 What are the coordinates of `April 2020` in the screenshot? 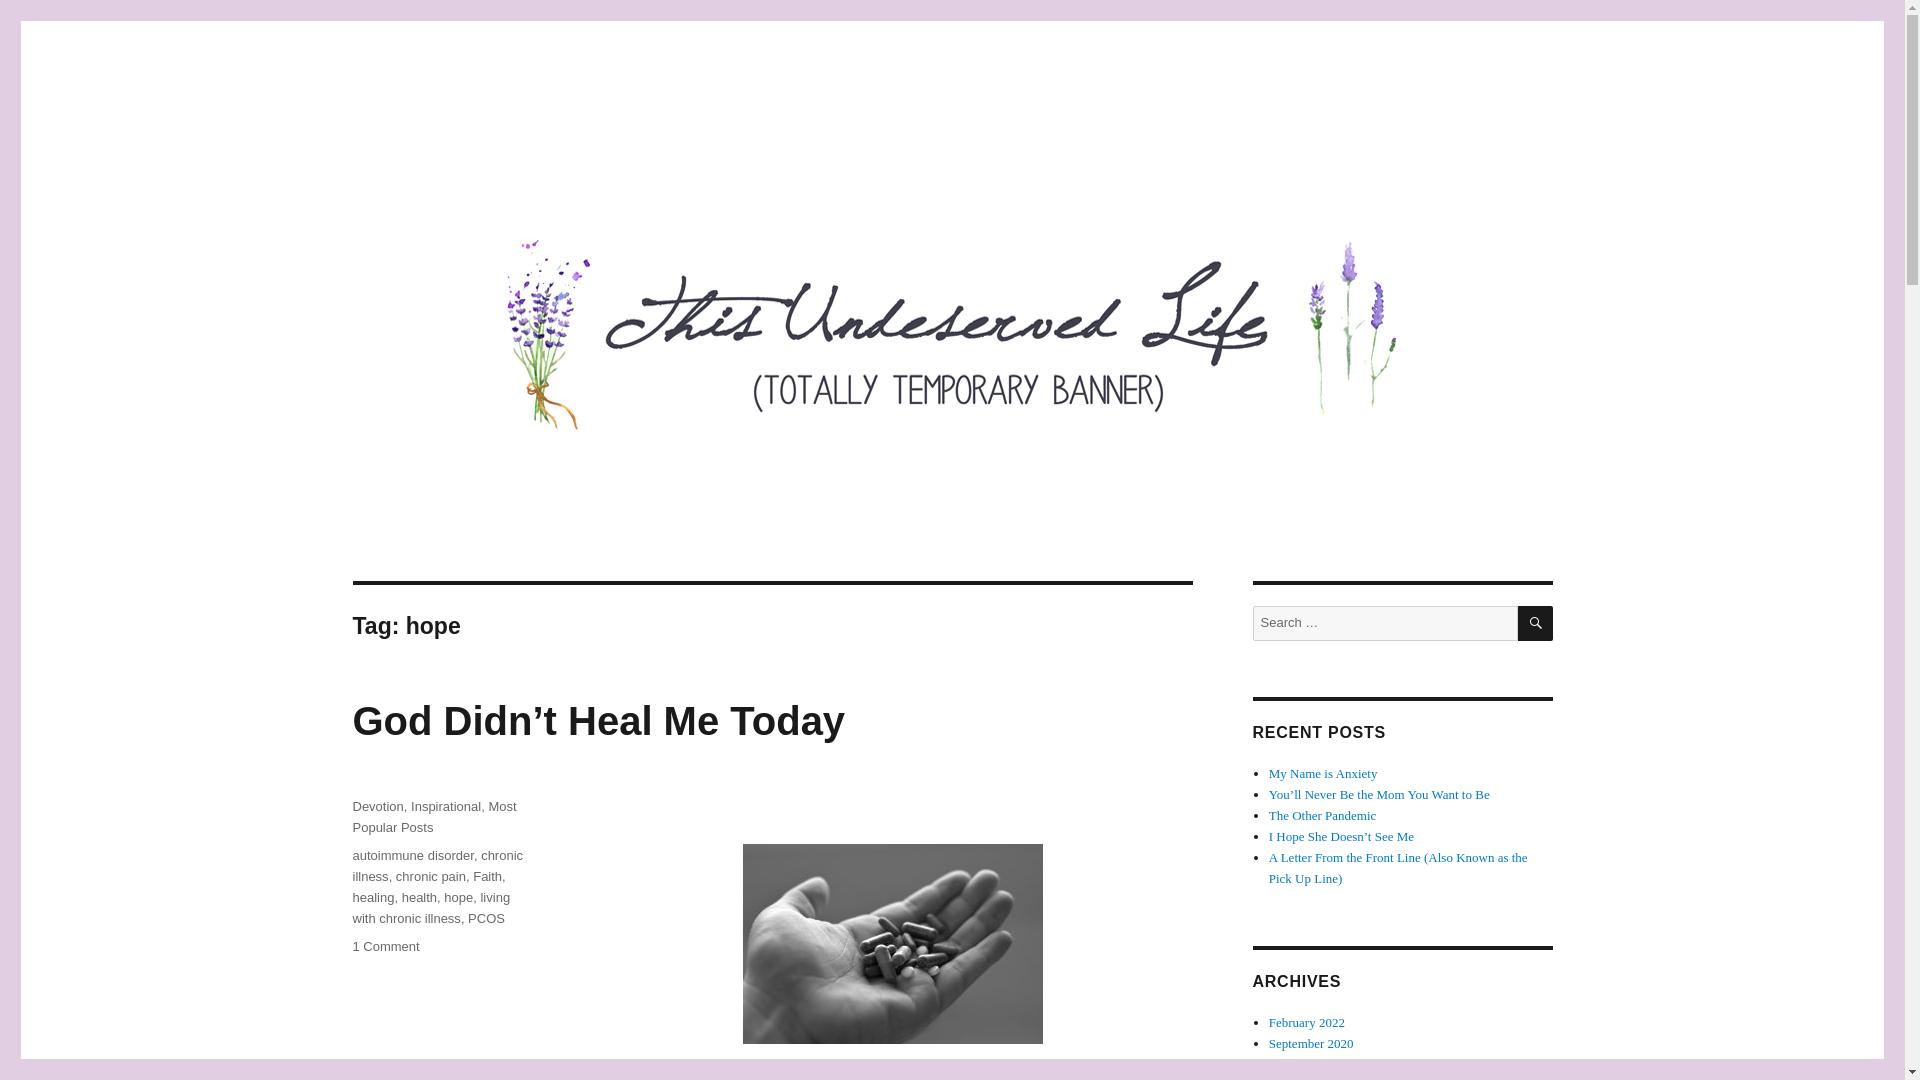 It's located at (1298, 1064).